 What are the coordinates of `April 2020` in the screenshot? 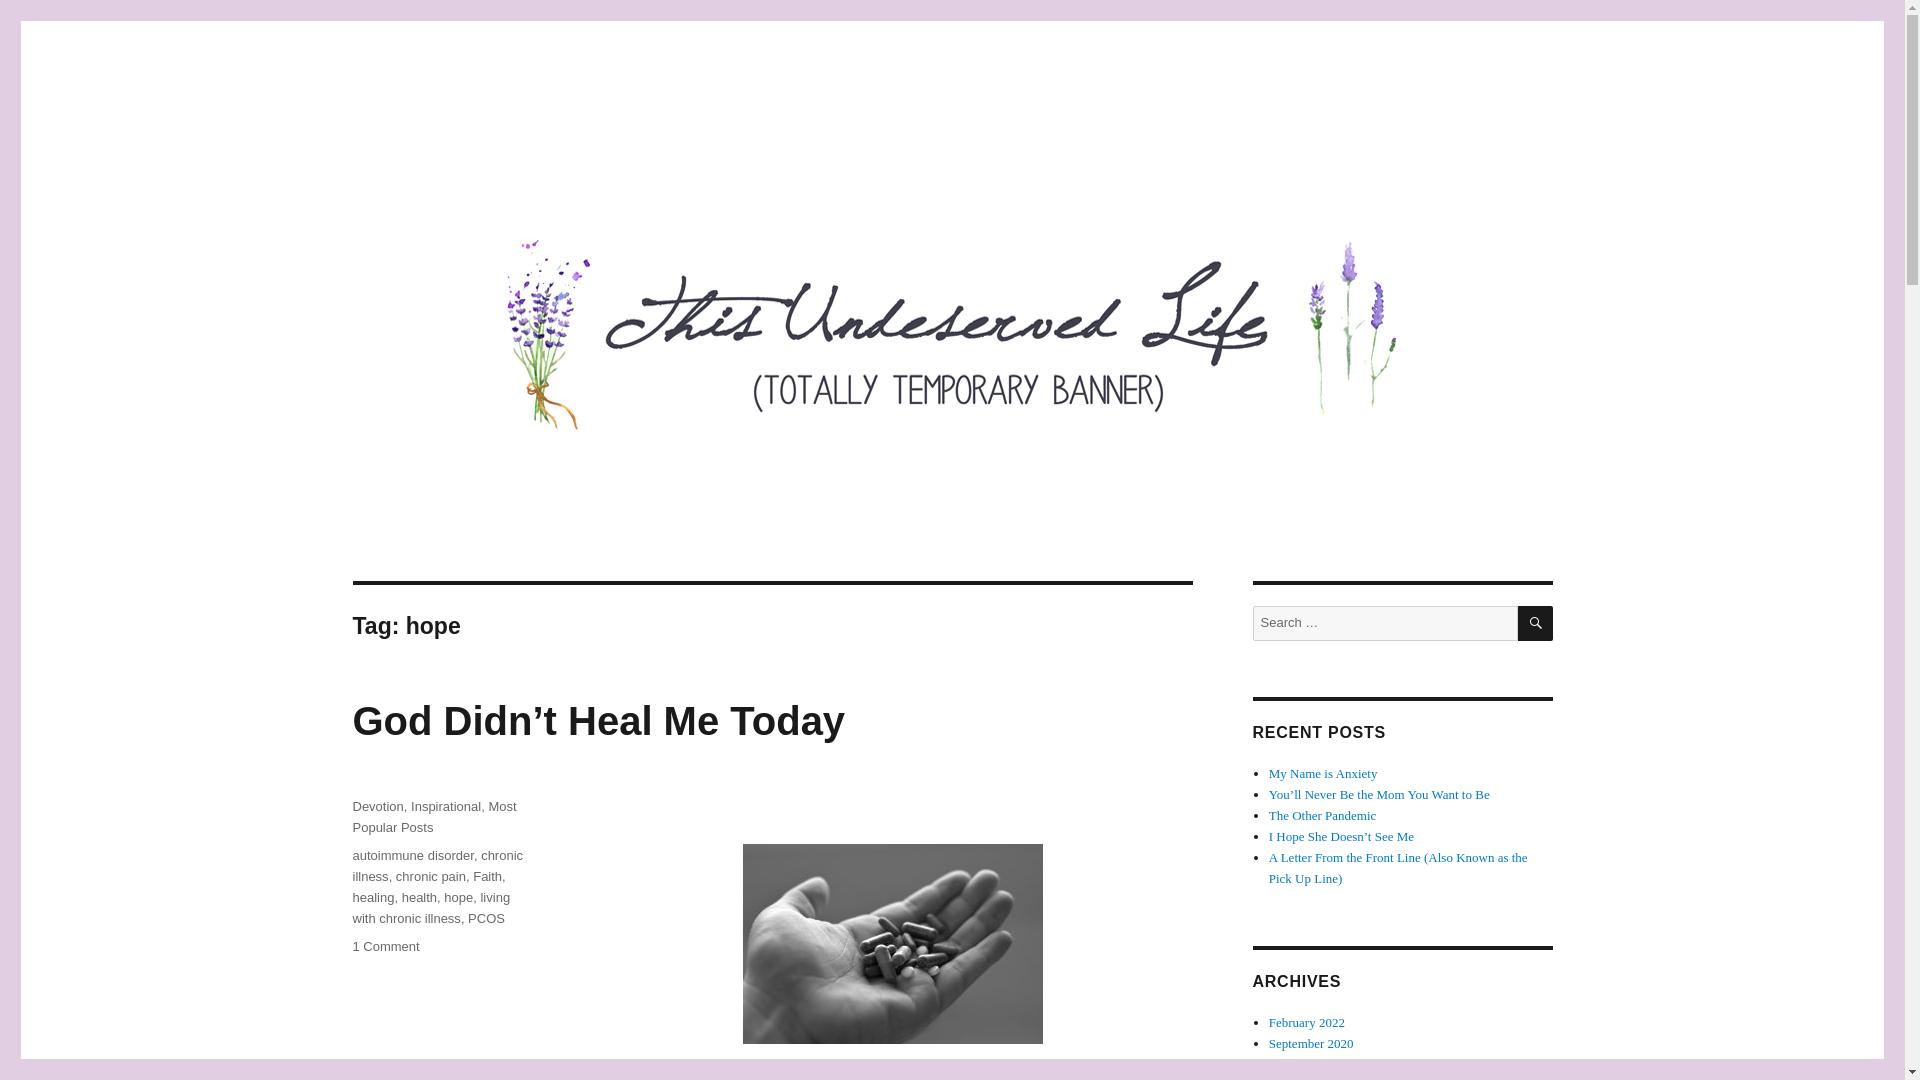 It's located at (1298, 1064).